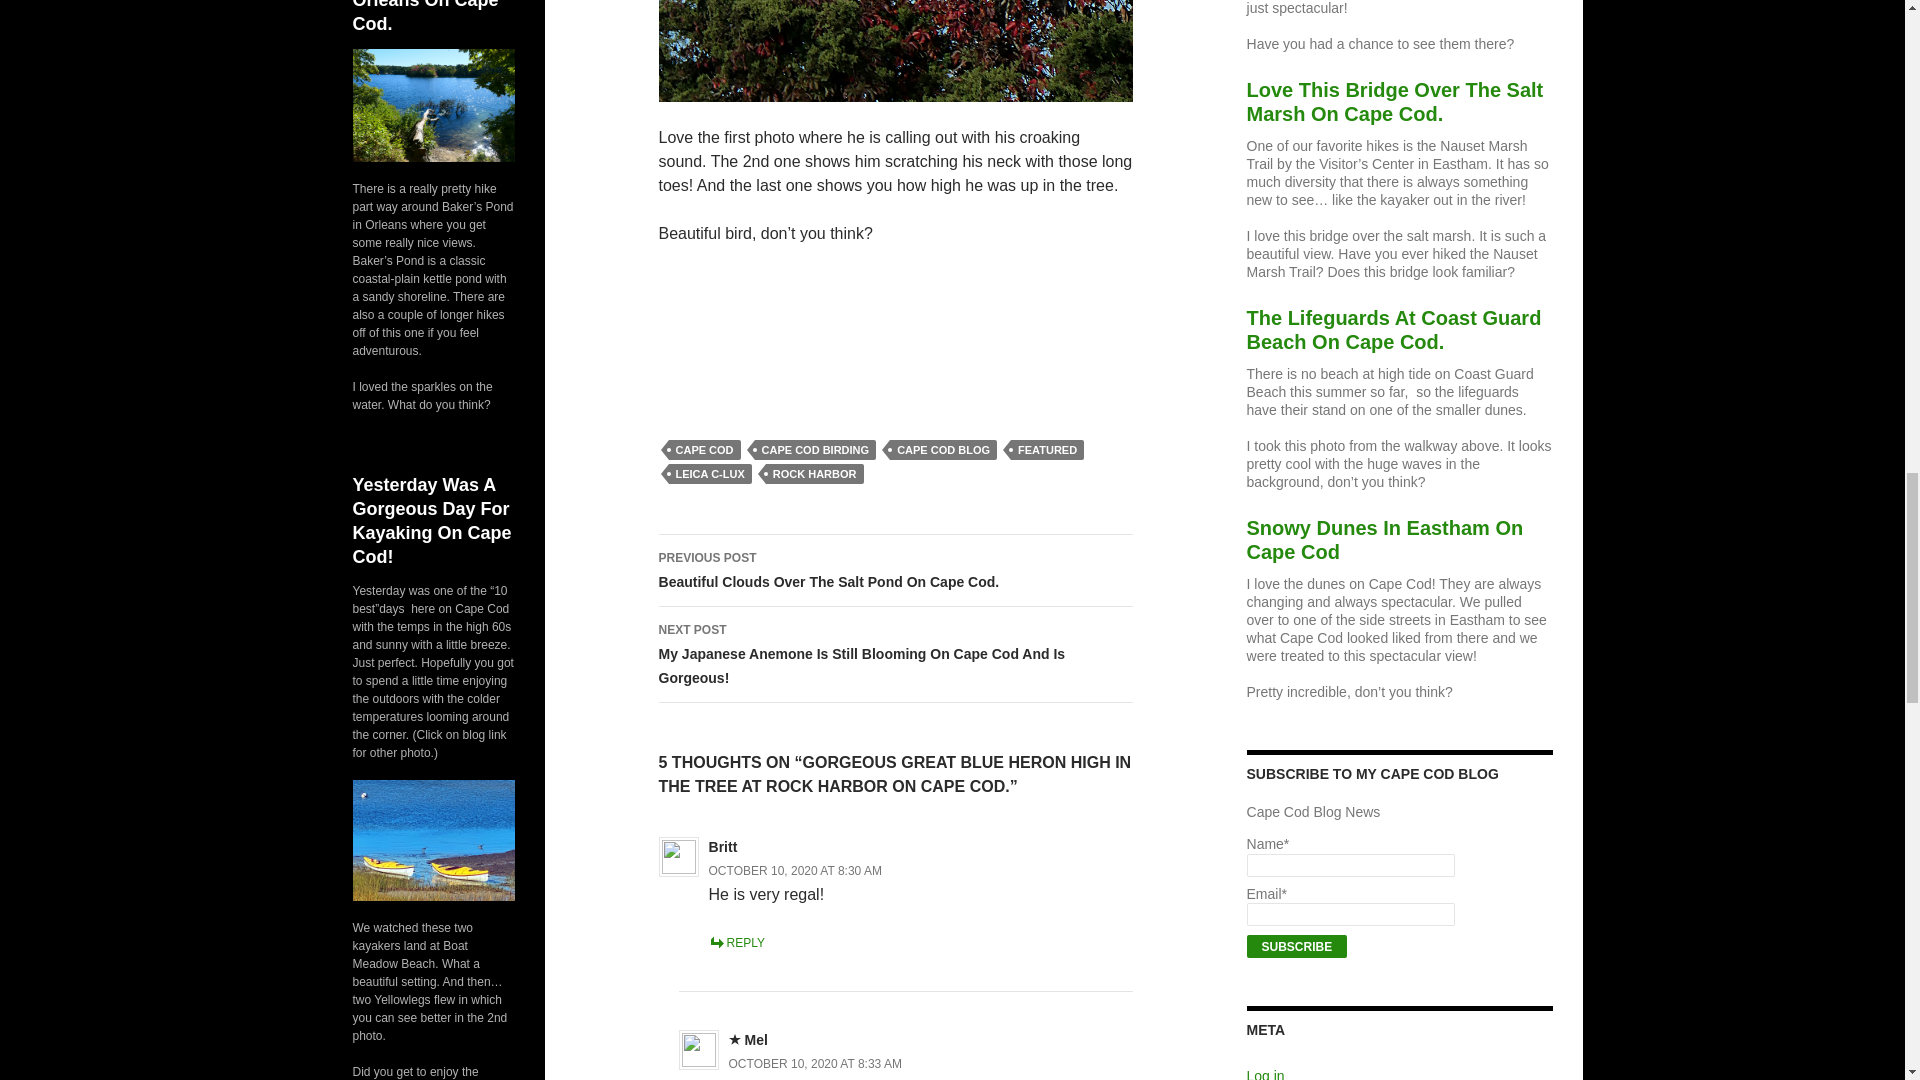 The image size is (1920, 1080). I want to click on LEICA C-LUX, so click(709, 474).